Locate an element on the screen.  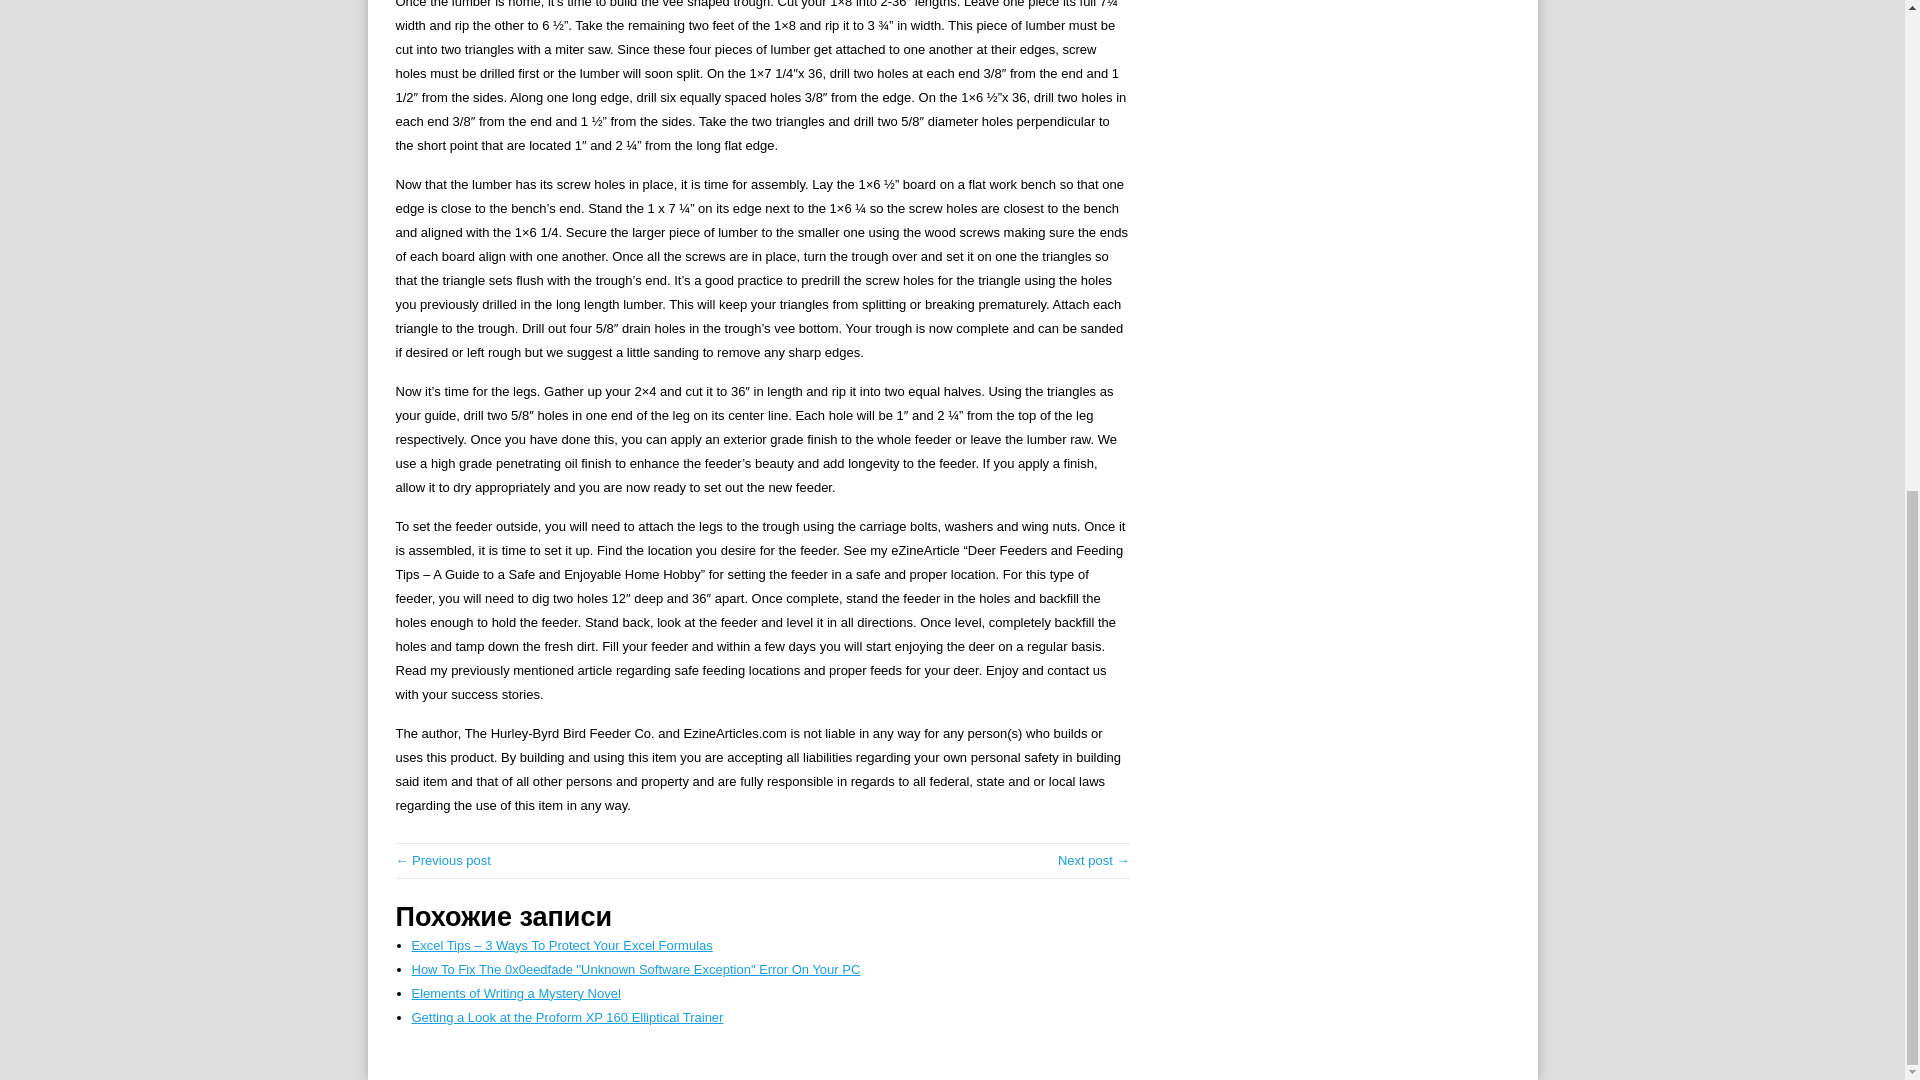
Three Options for Non-Profit Board Governance is located at coordinates (443, 860).